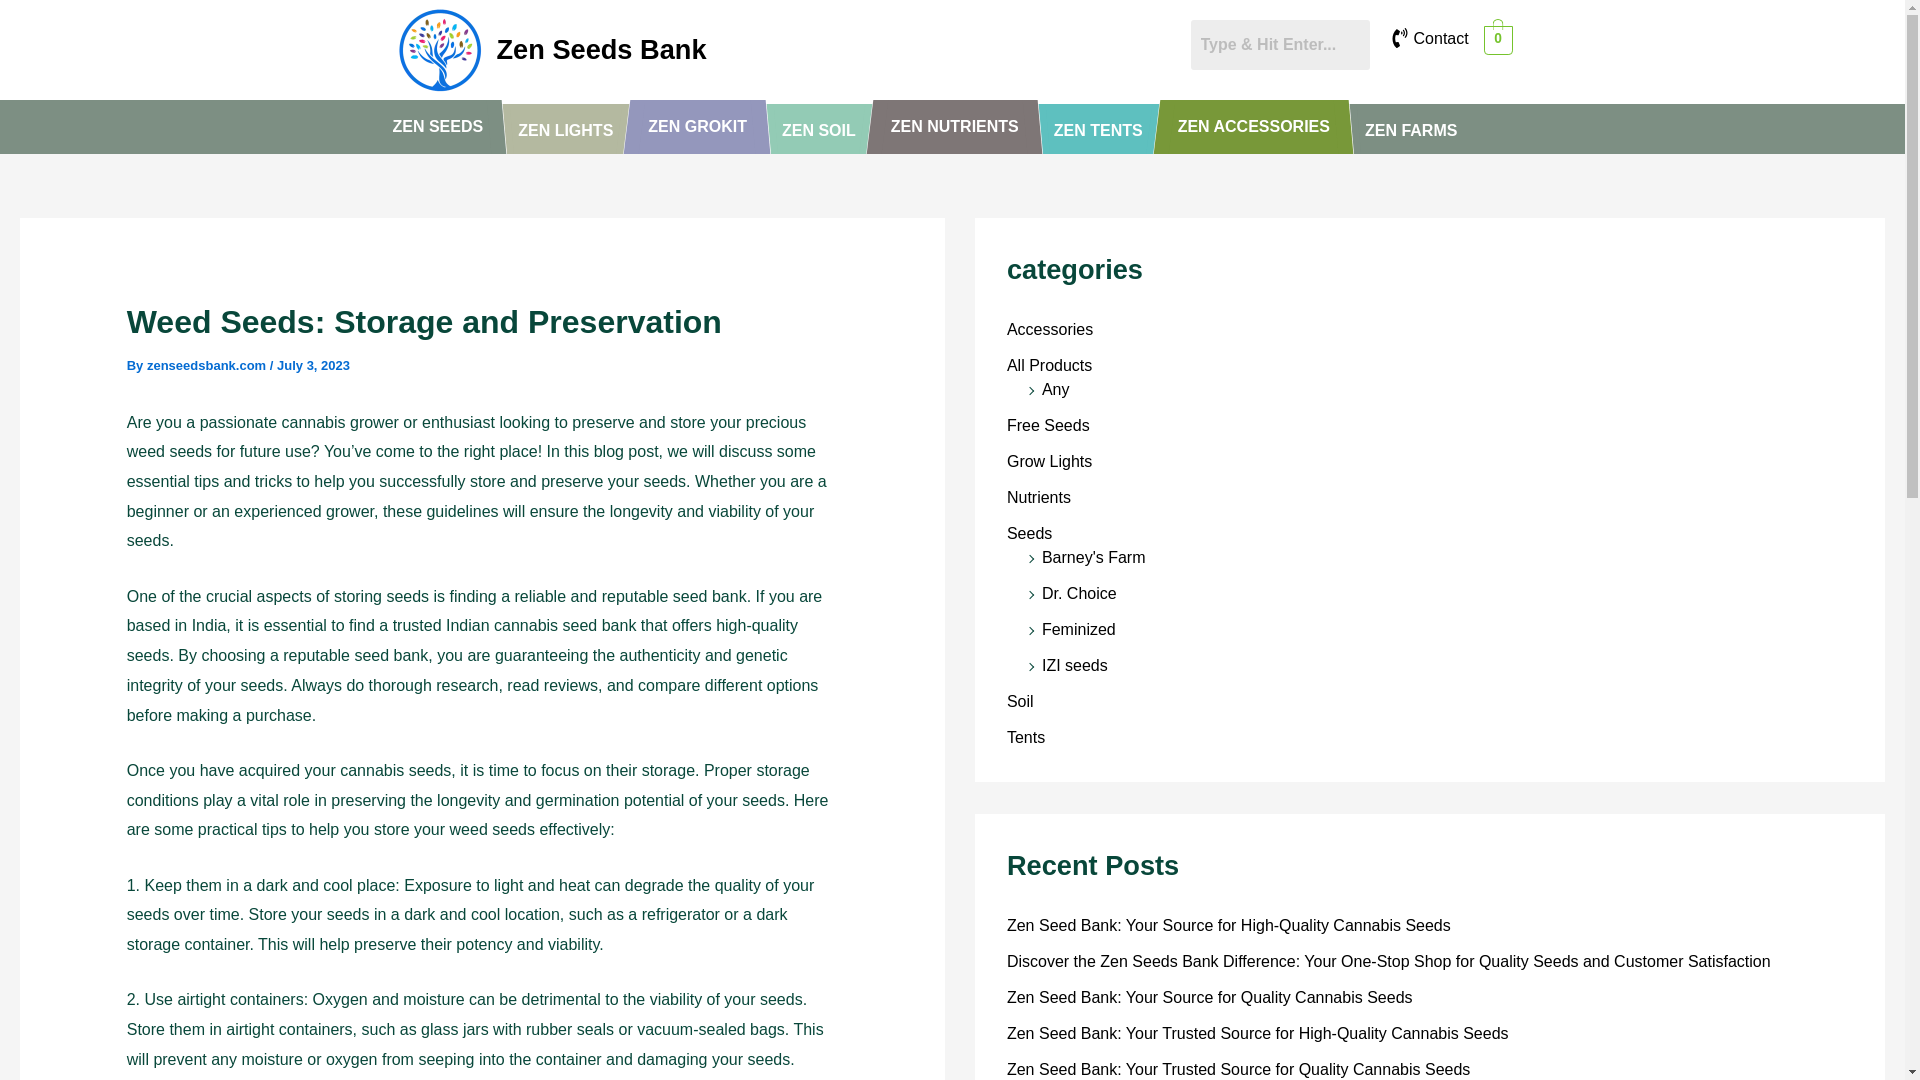 This screenshot has height=1080, width=1920. Describe the element at coordinates (1098, 130) in the screenshot. I see `ZEN TENTS` at that location.